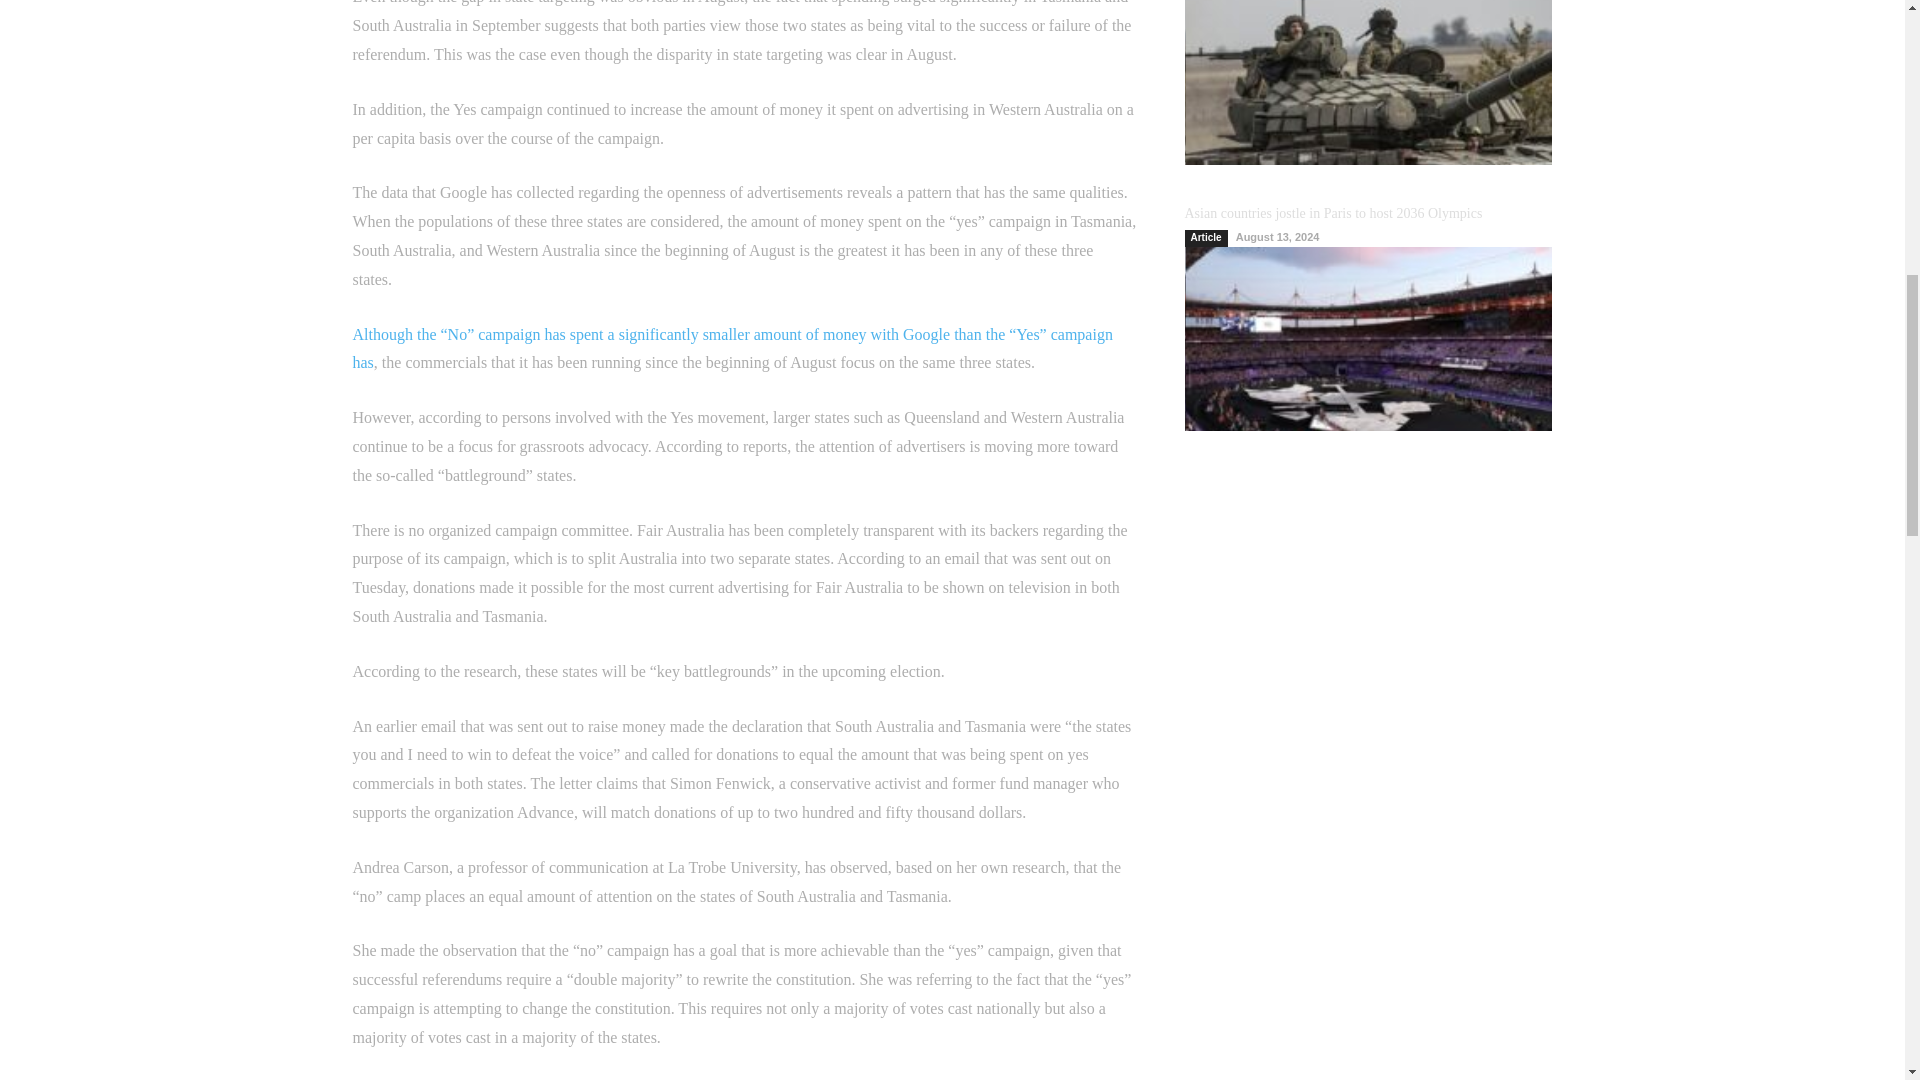 This screenshot has height=1080, width=1920. I want to click on 1,000 sq km of Russian territory in our control: Ukraine, so click(1368, 82).